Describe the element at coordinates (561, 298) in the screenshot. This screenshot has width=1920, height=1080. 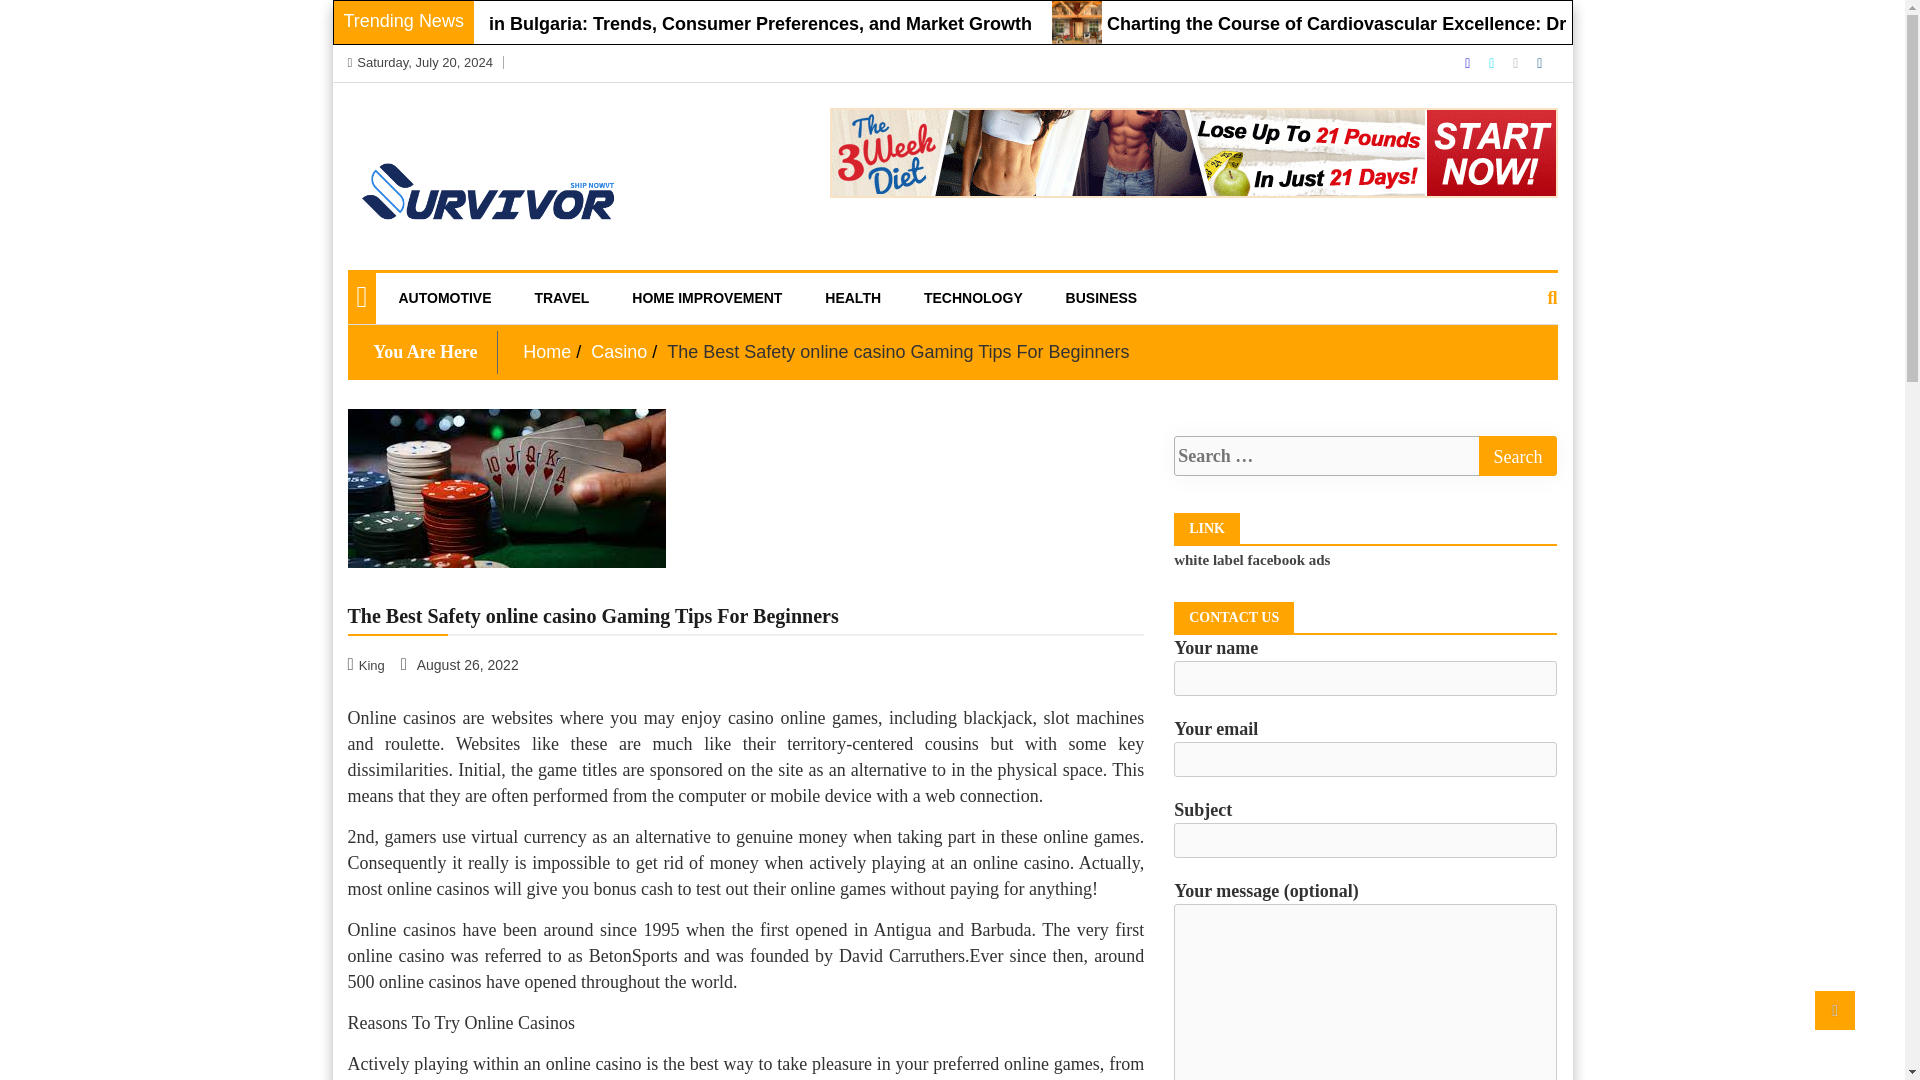
I see `TRAVEL` at that location.